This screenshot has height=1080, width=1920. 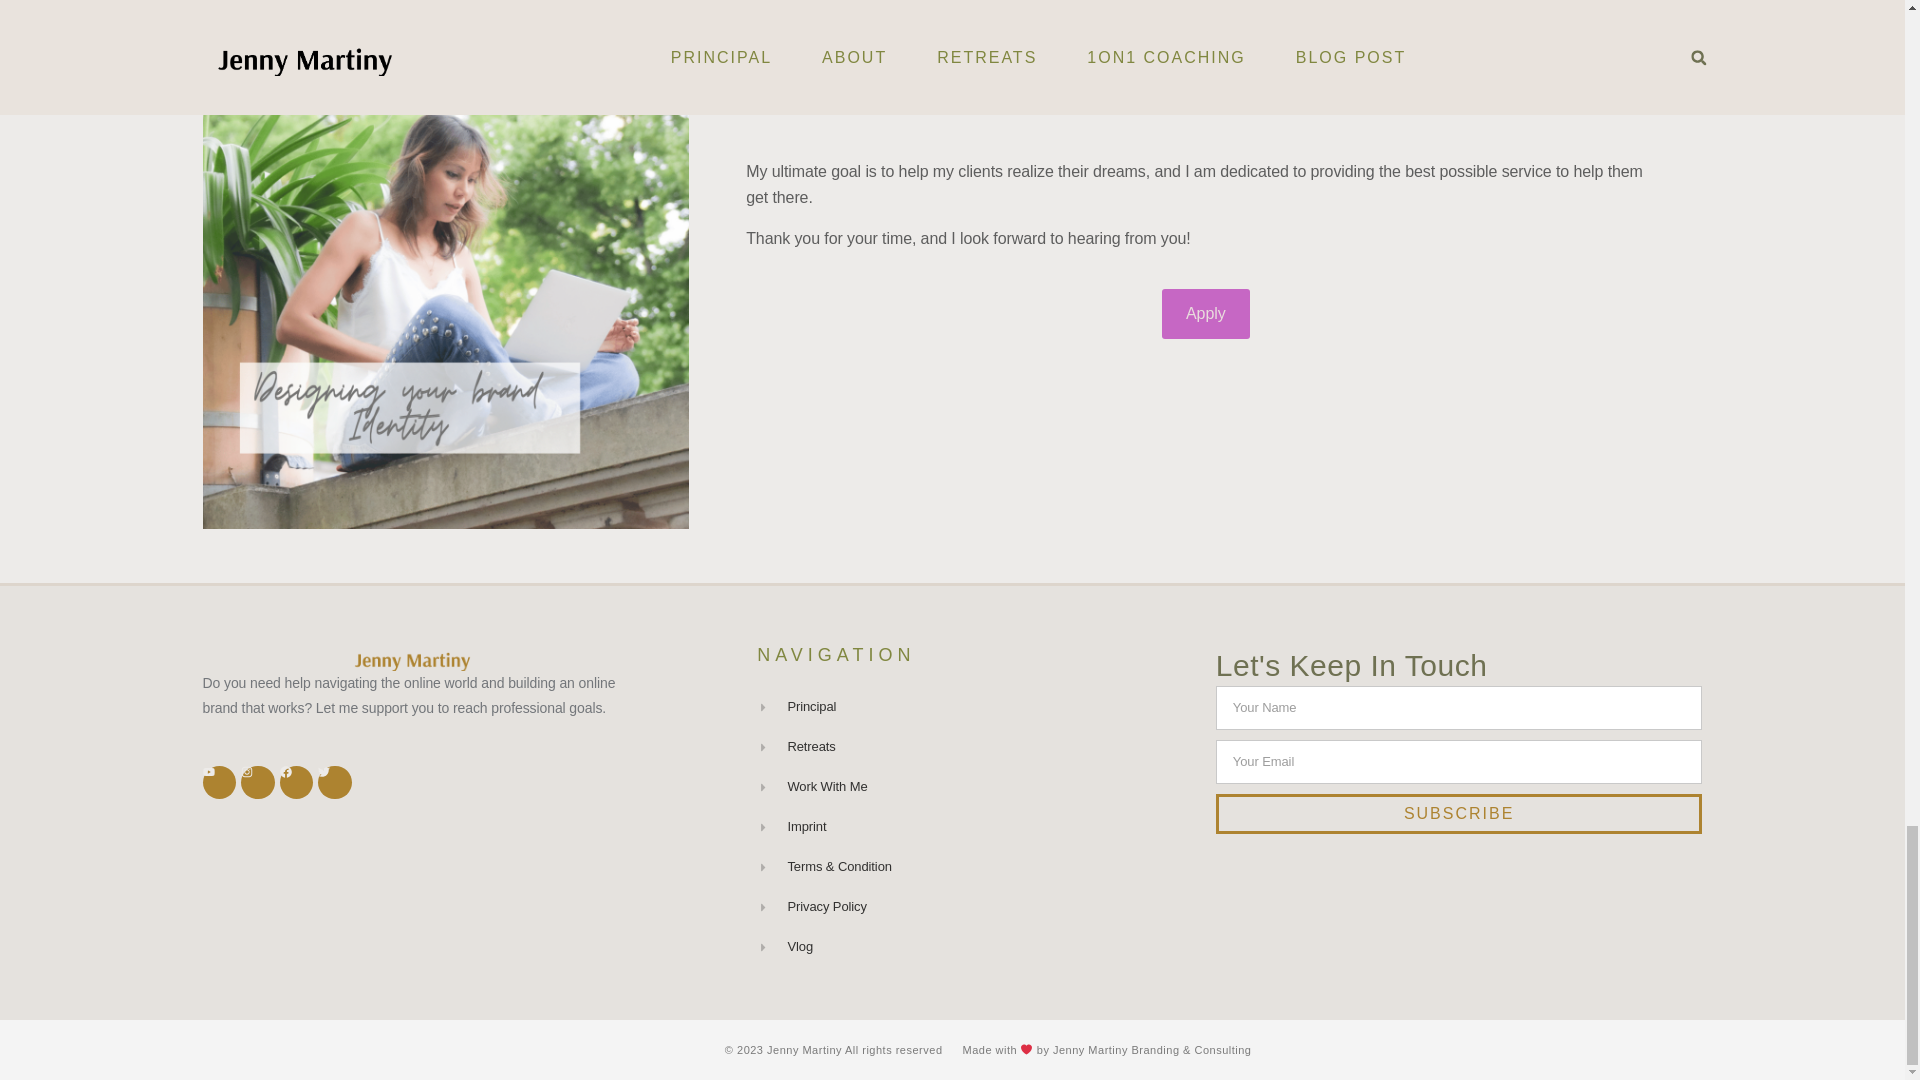 I want to click on Principal, so click(x=976, y=707).